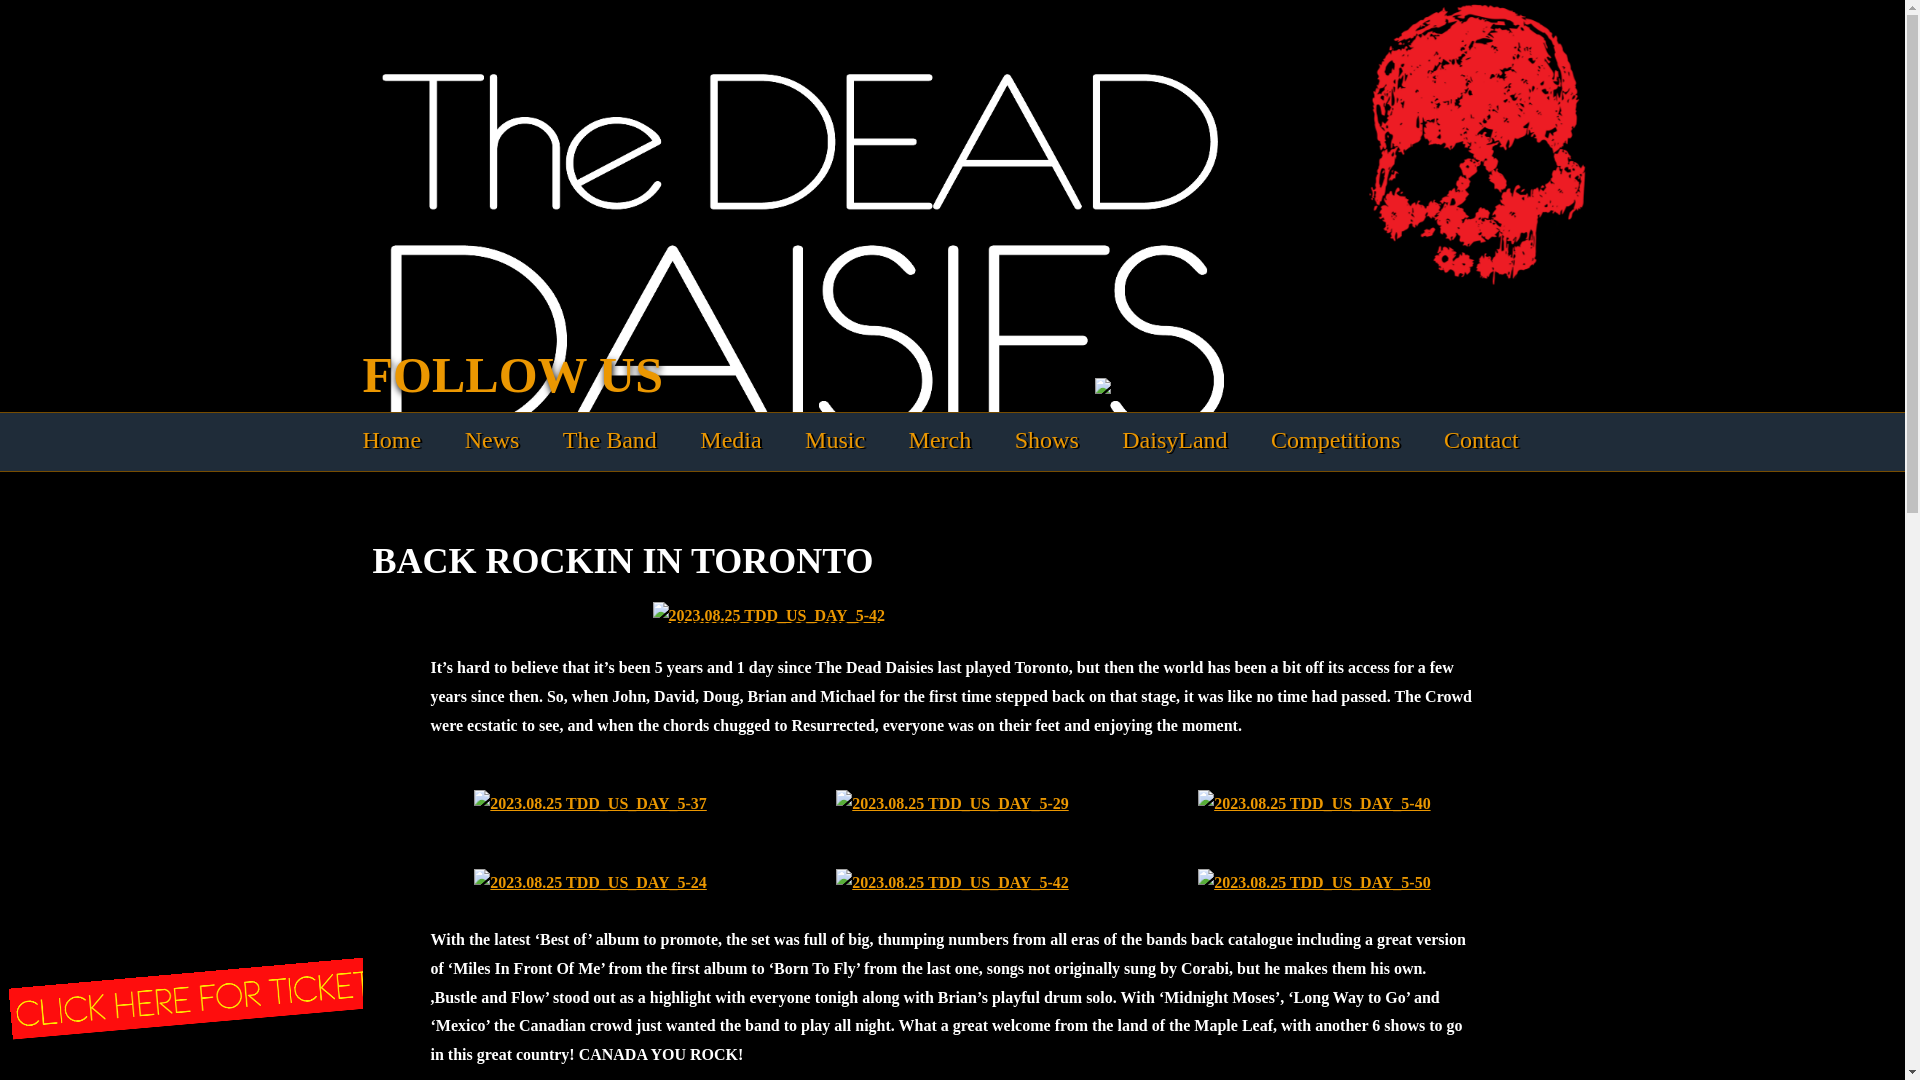 This screenshot has width=1920, height=1080. What do you see at coordinates (782, 375) in the screenshot?
I see `Twitter` at bounding box center [782, 375].